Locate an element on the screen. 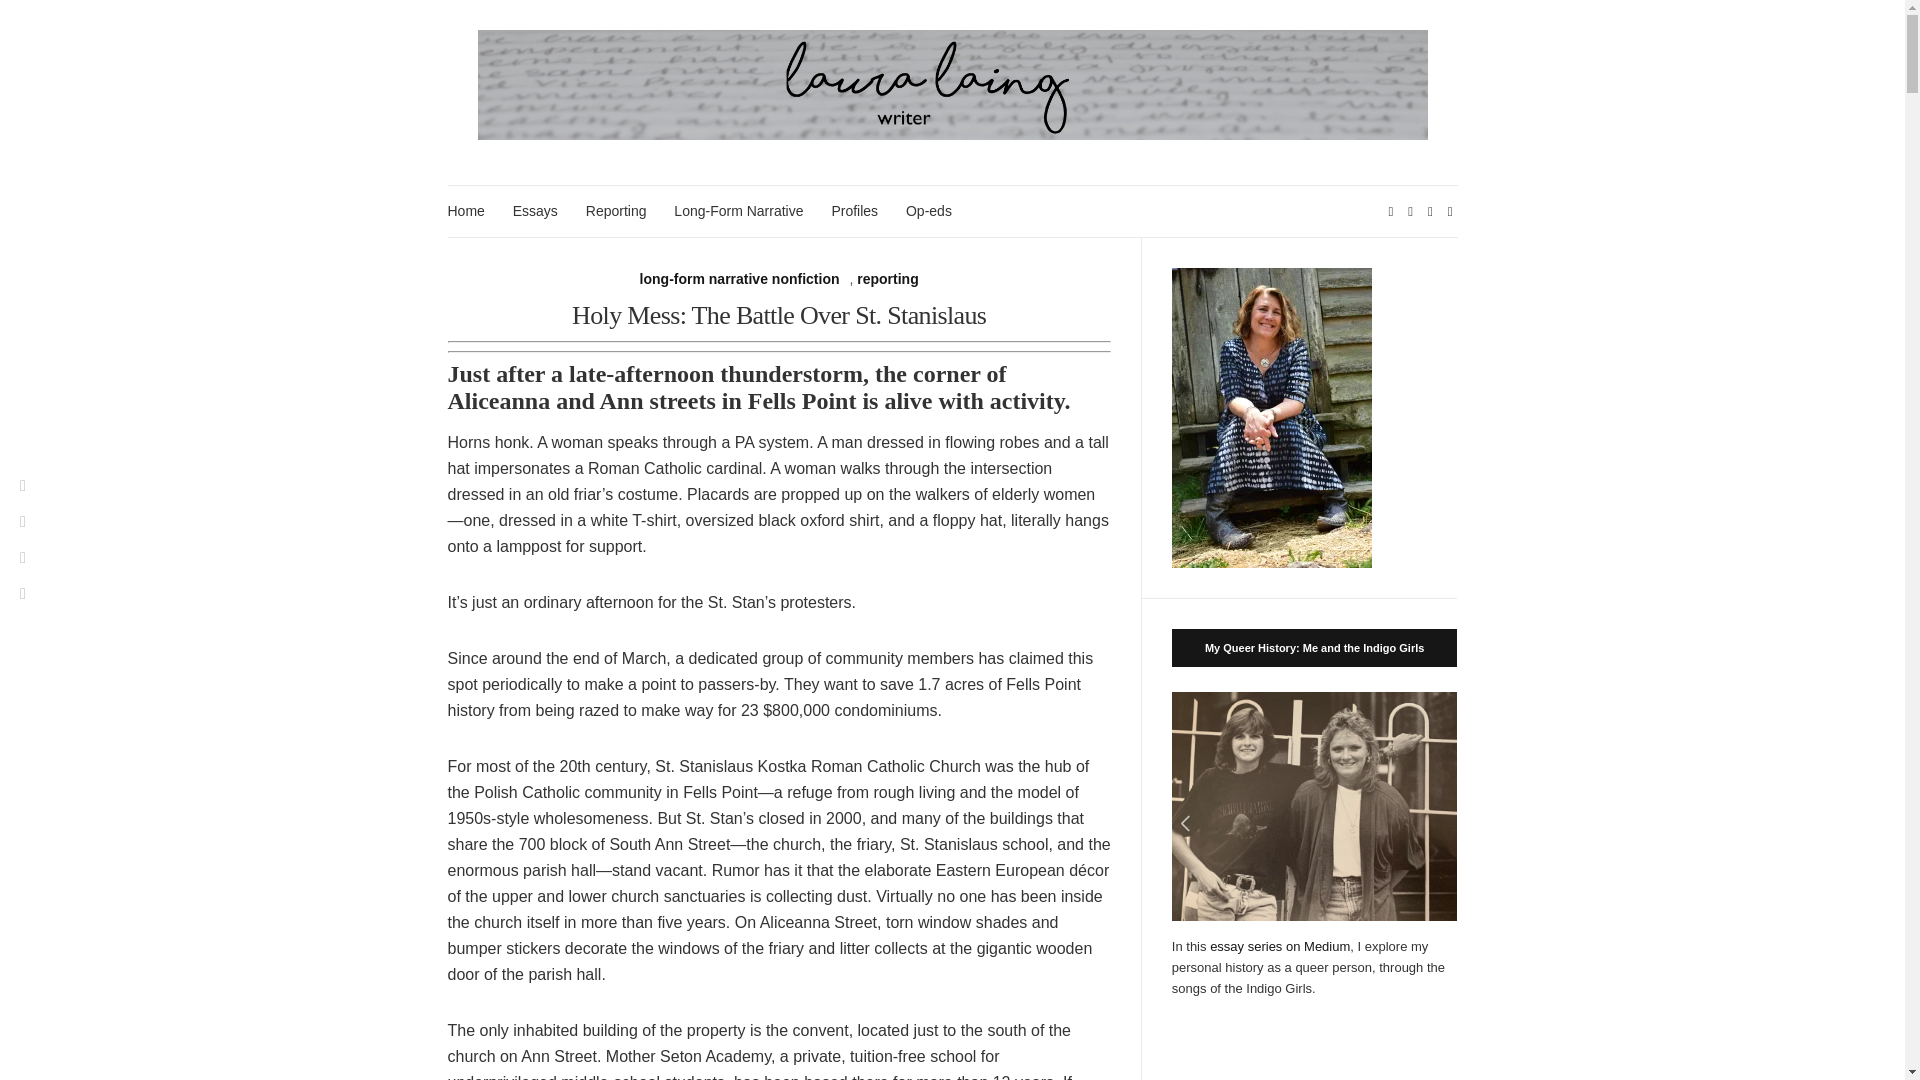 The image size is (1920, 1080). Essays is located at coordinates (535, 210).